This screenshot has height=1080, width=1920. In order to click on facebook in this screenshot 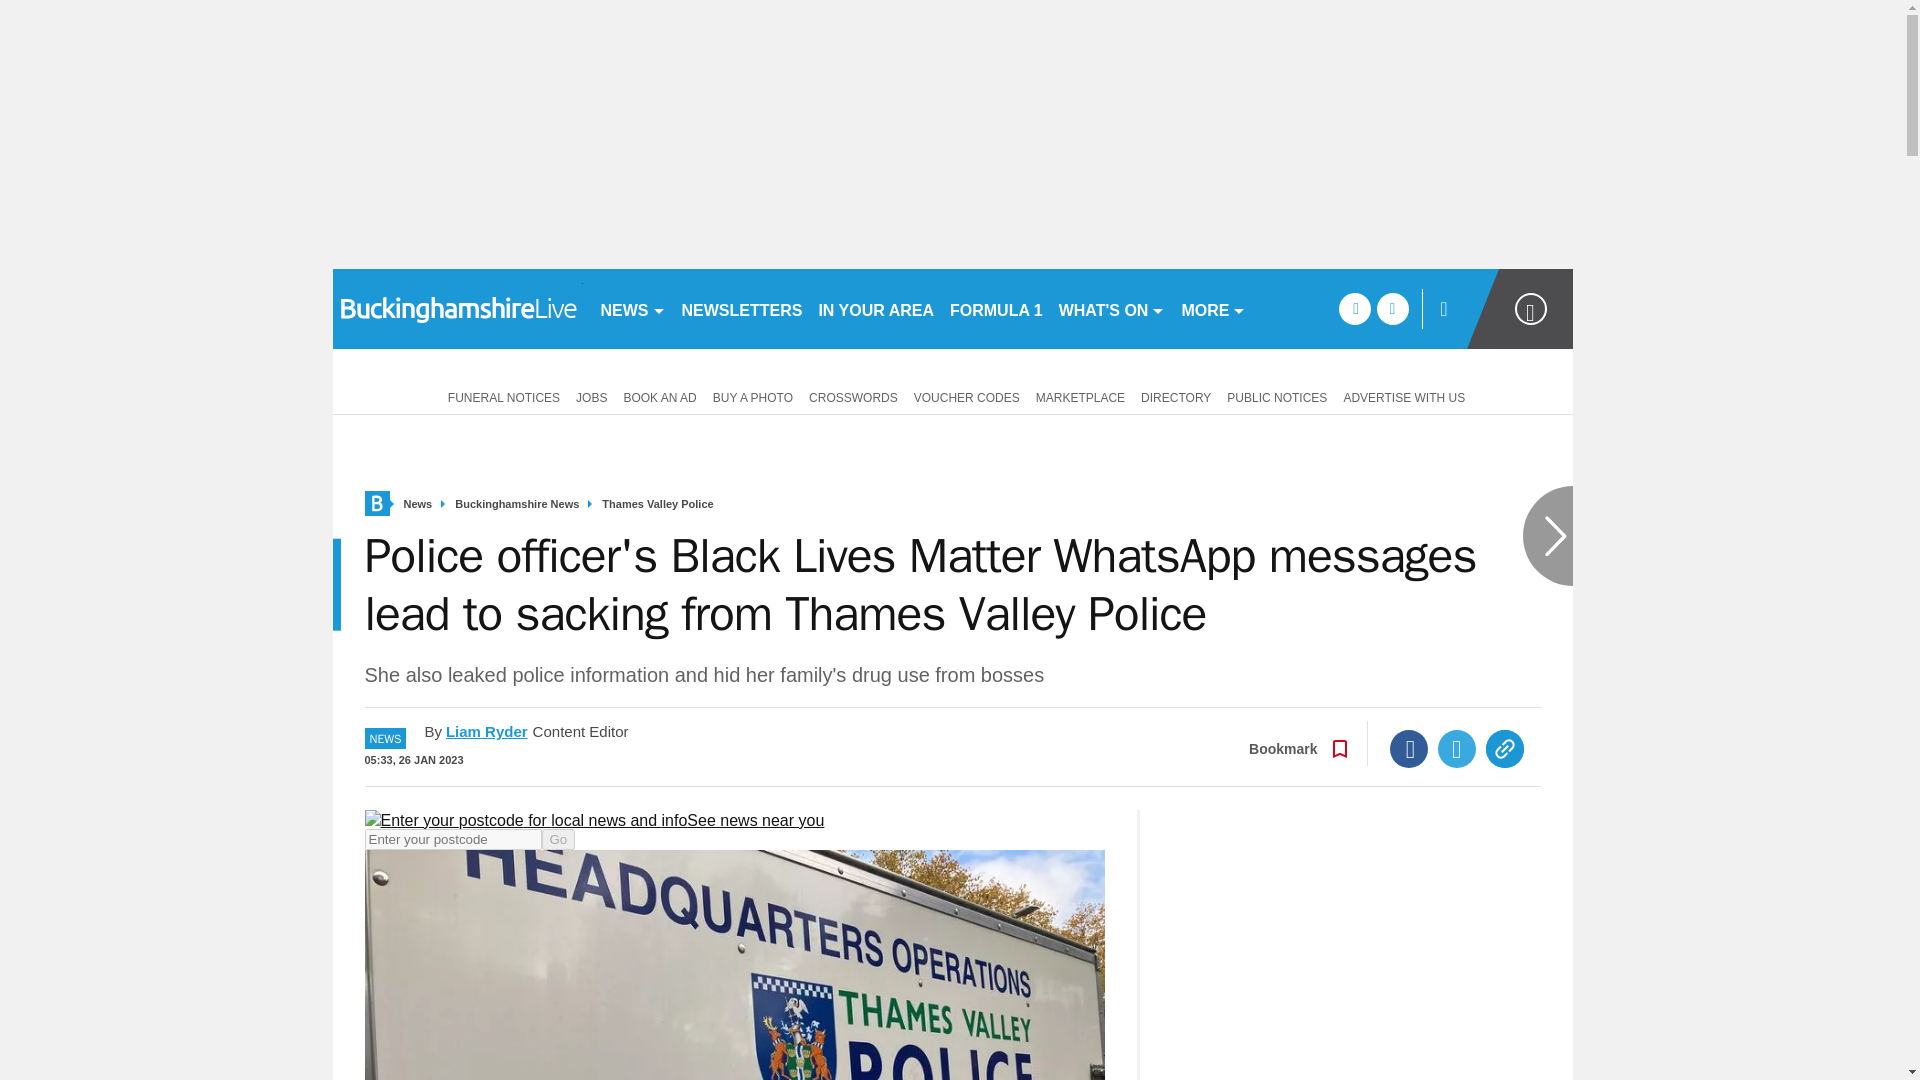, I will do `click(1354, 308)`.